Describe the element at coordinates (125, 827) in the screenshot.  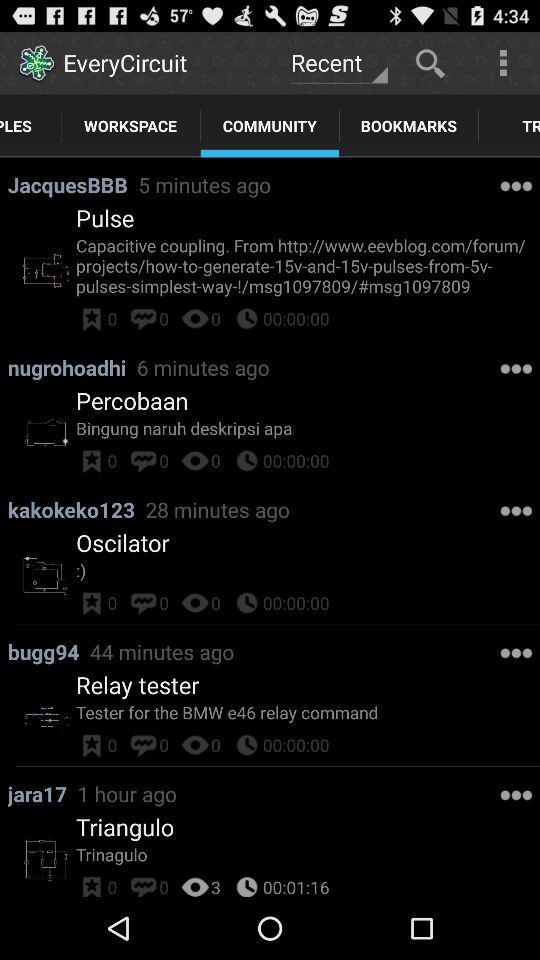
I see `turn off icon above trinagulo icon` at that location.